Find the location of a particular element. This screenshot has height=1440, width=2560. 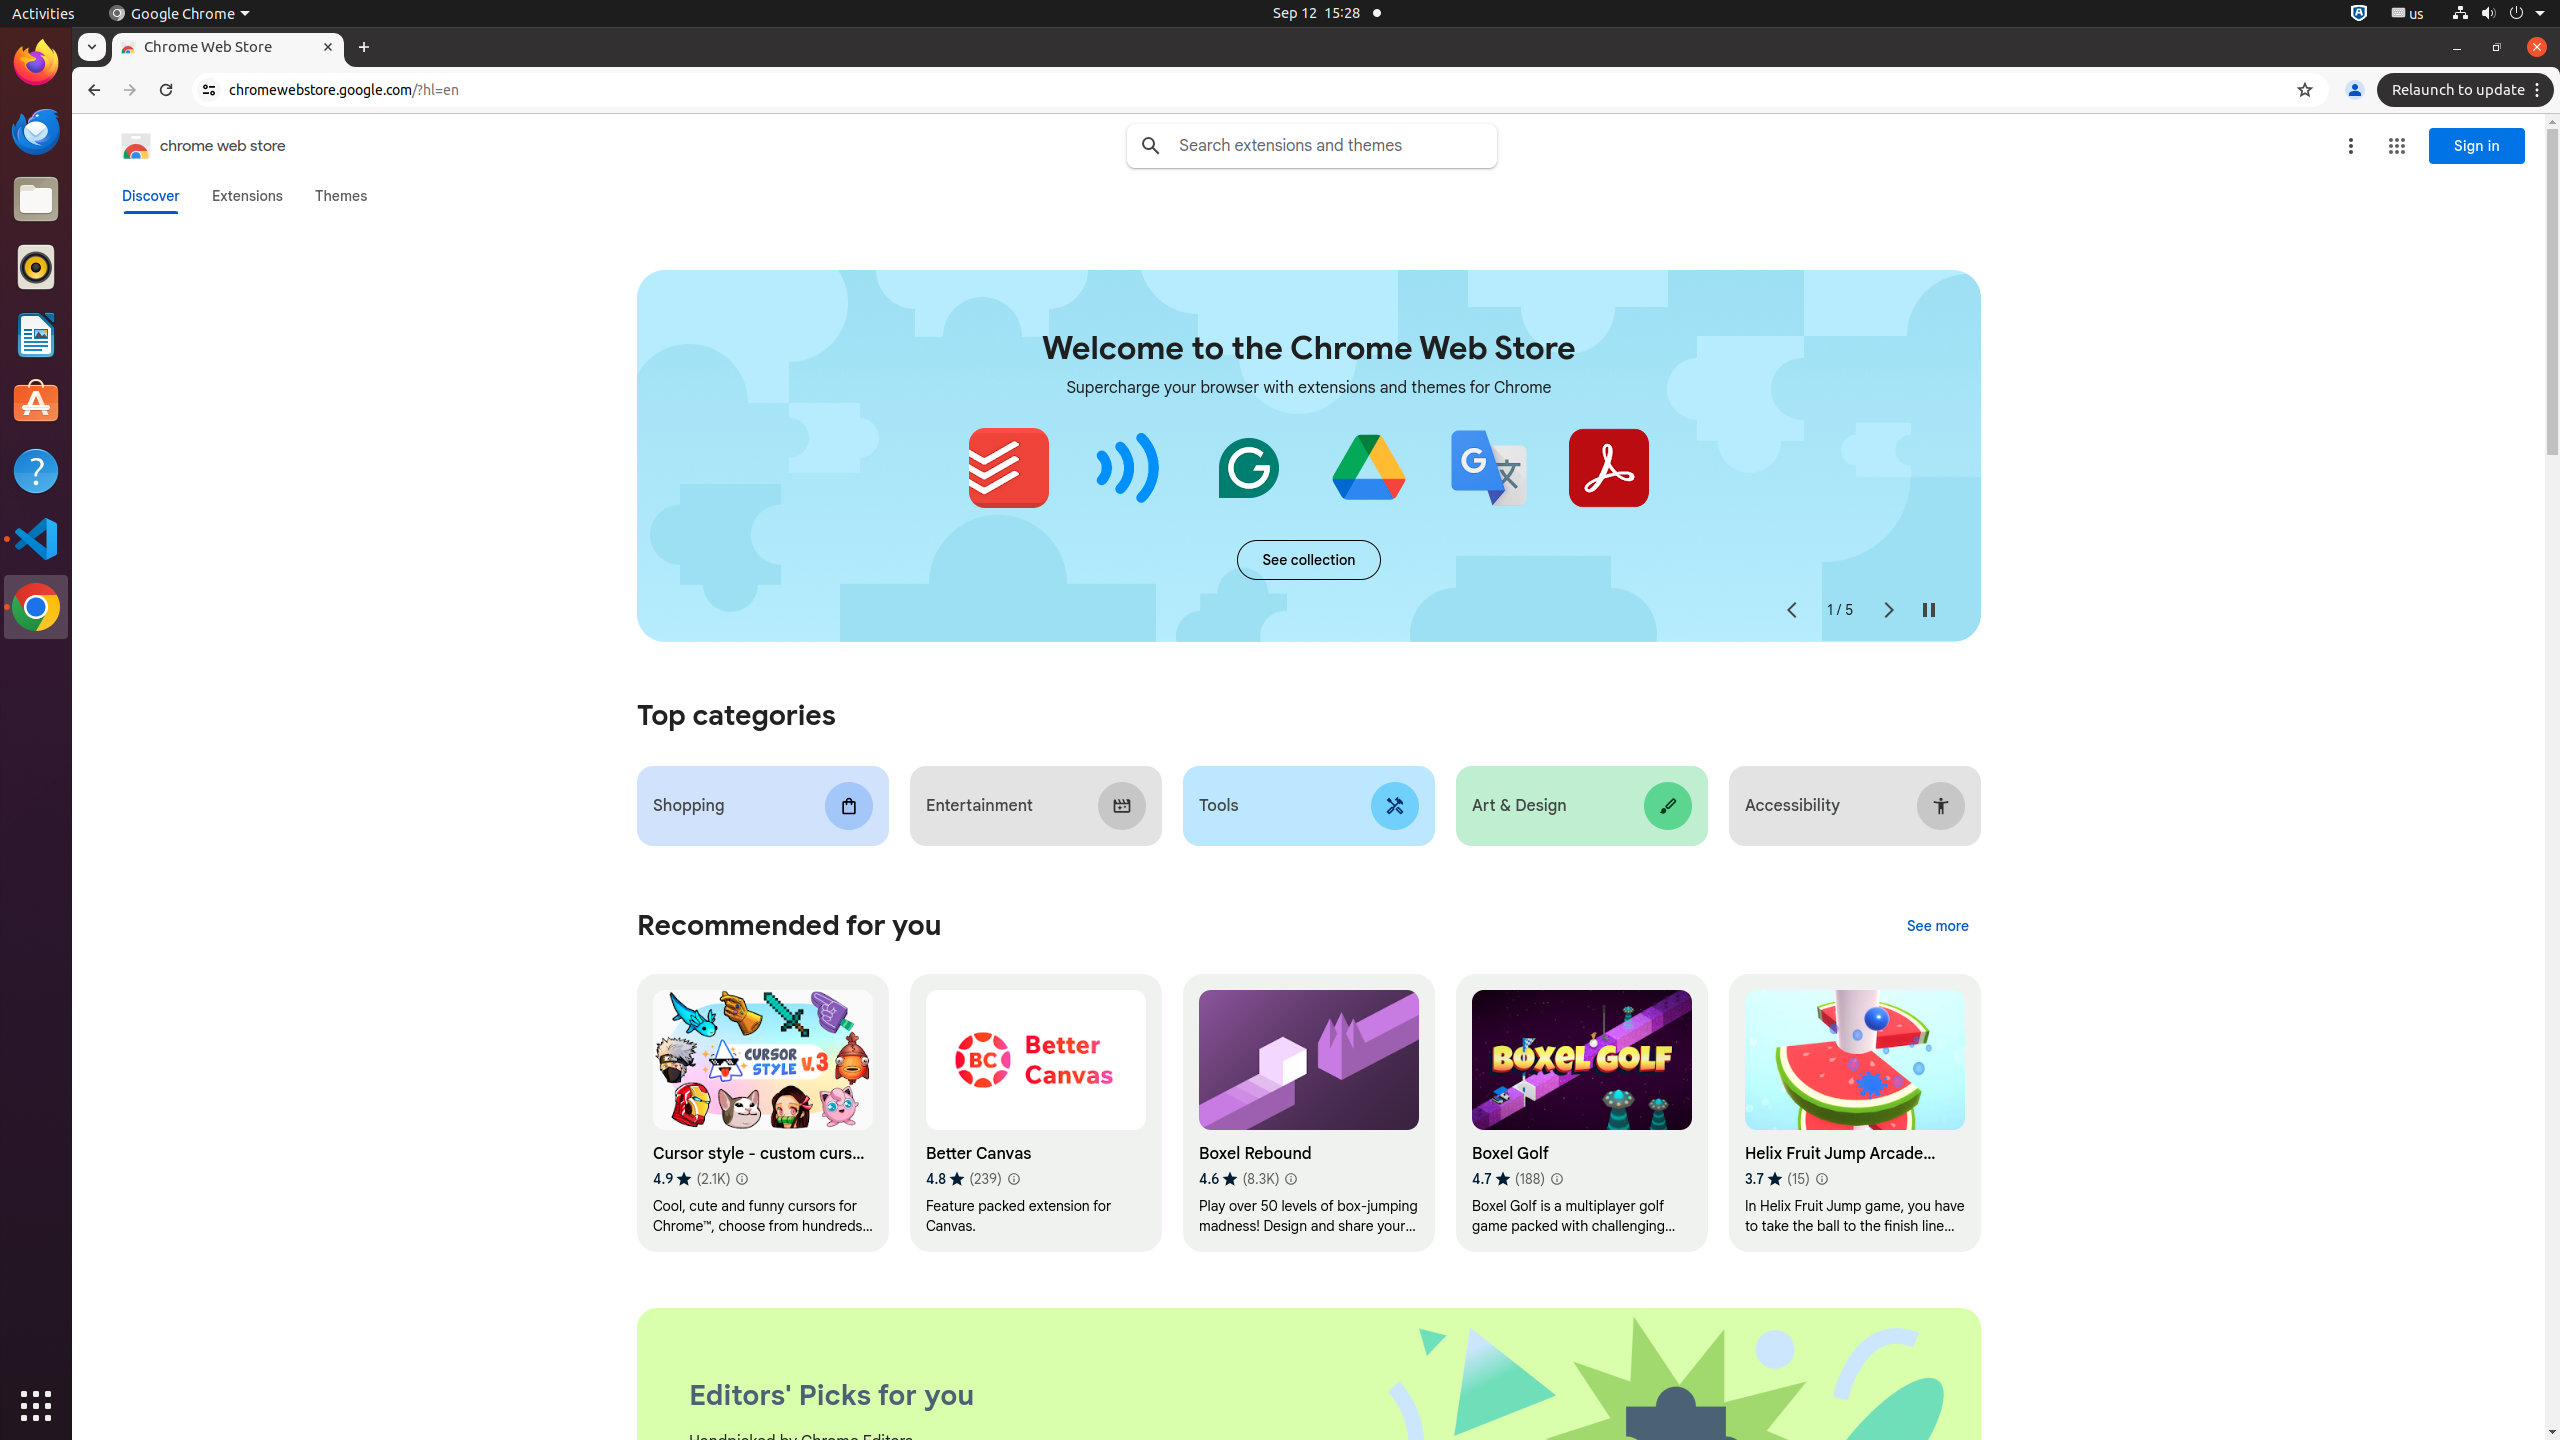

Previous slide is located at coordinates (1791, 610).